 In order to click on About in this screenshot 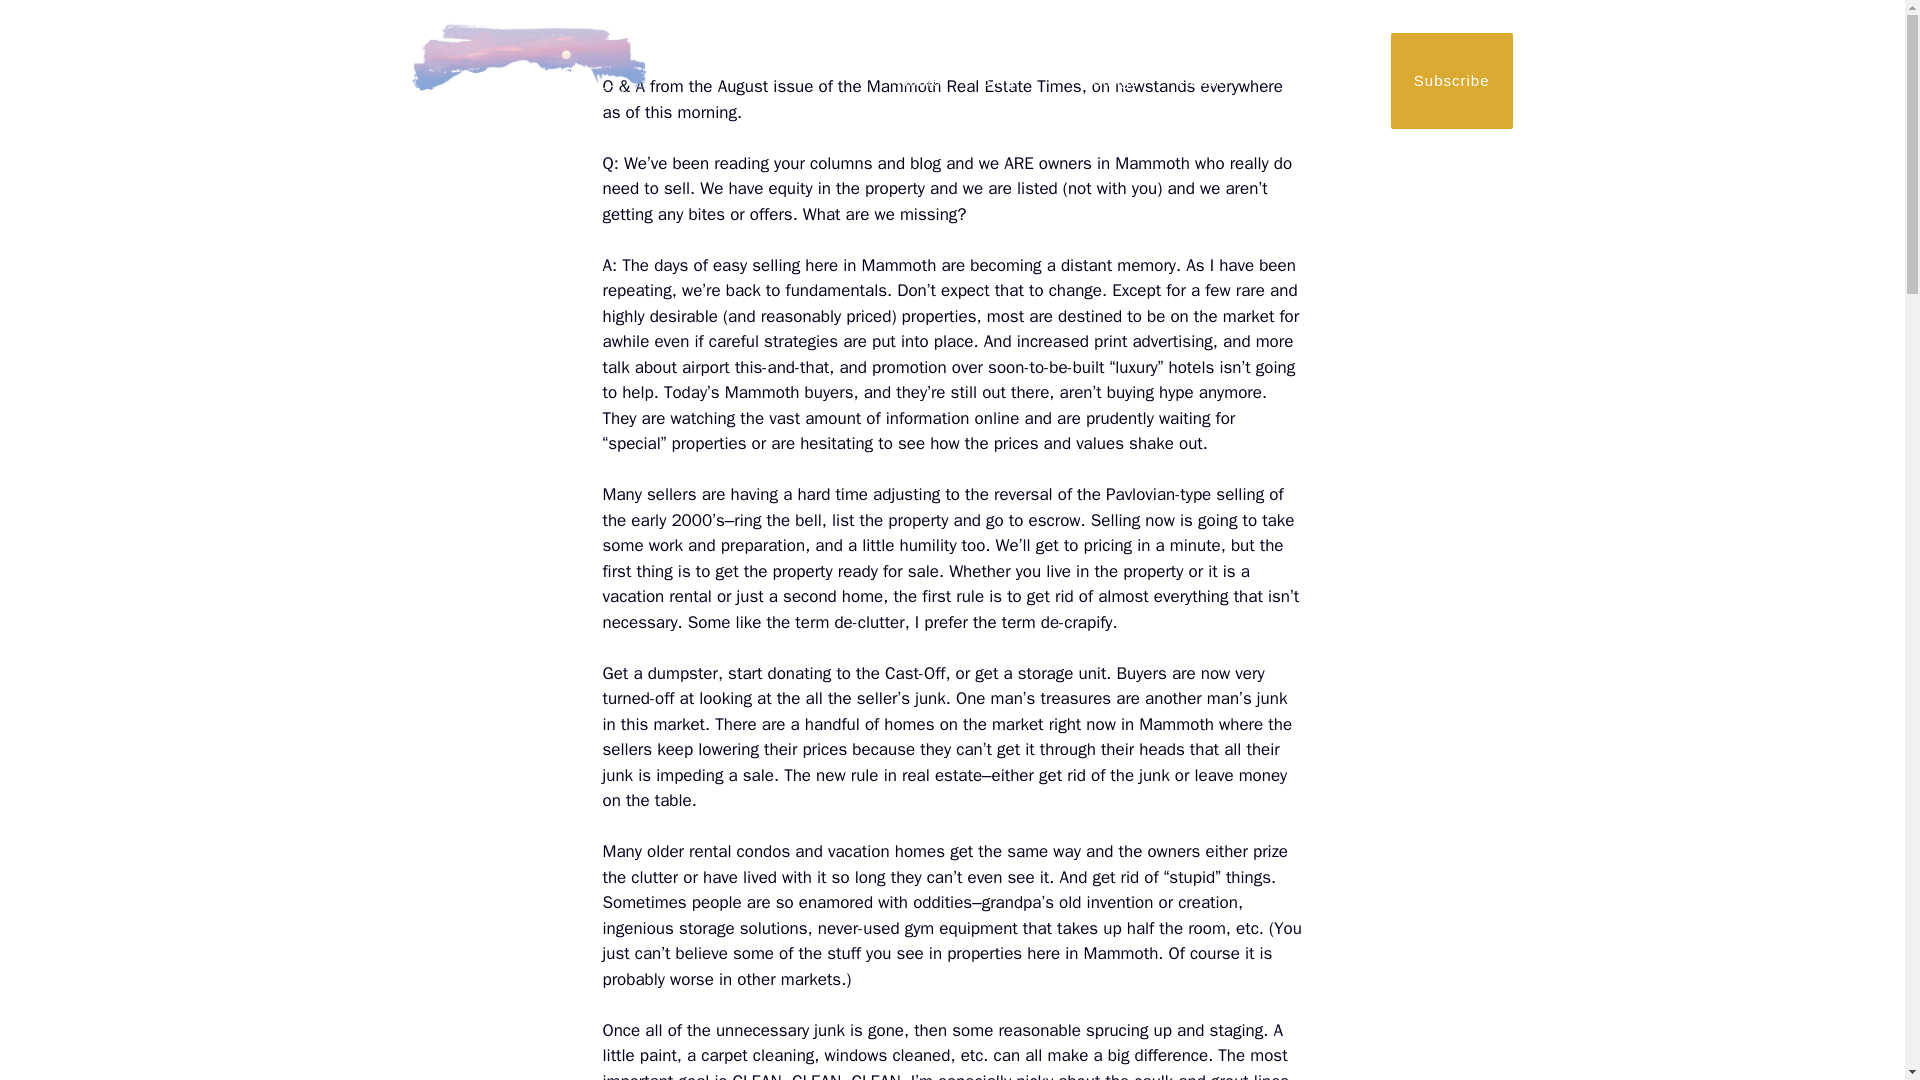, I will do `click(1213, 80)`.